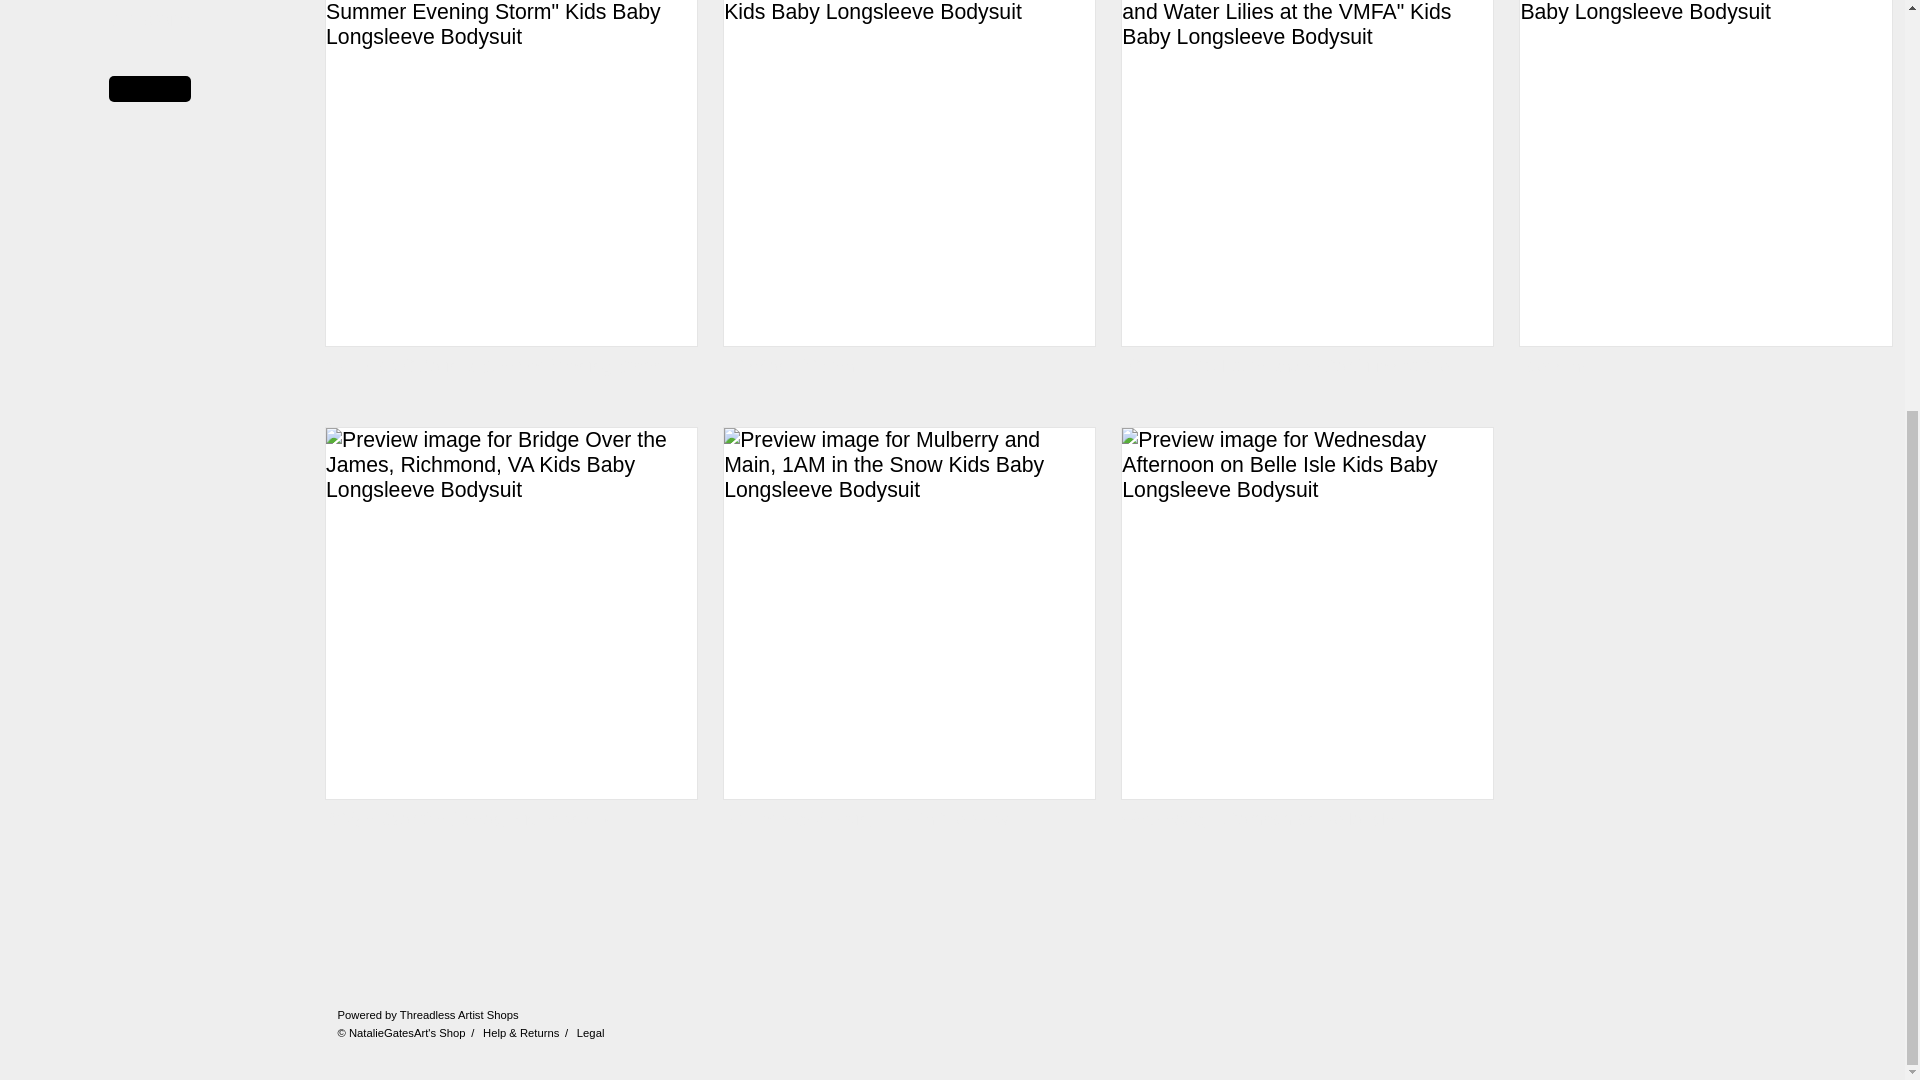  I want to click on FOLLOW, so click(150, 88).